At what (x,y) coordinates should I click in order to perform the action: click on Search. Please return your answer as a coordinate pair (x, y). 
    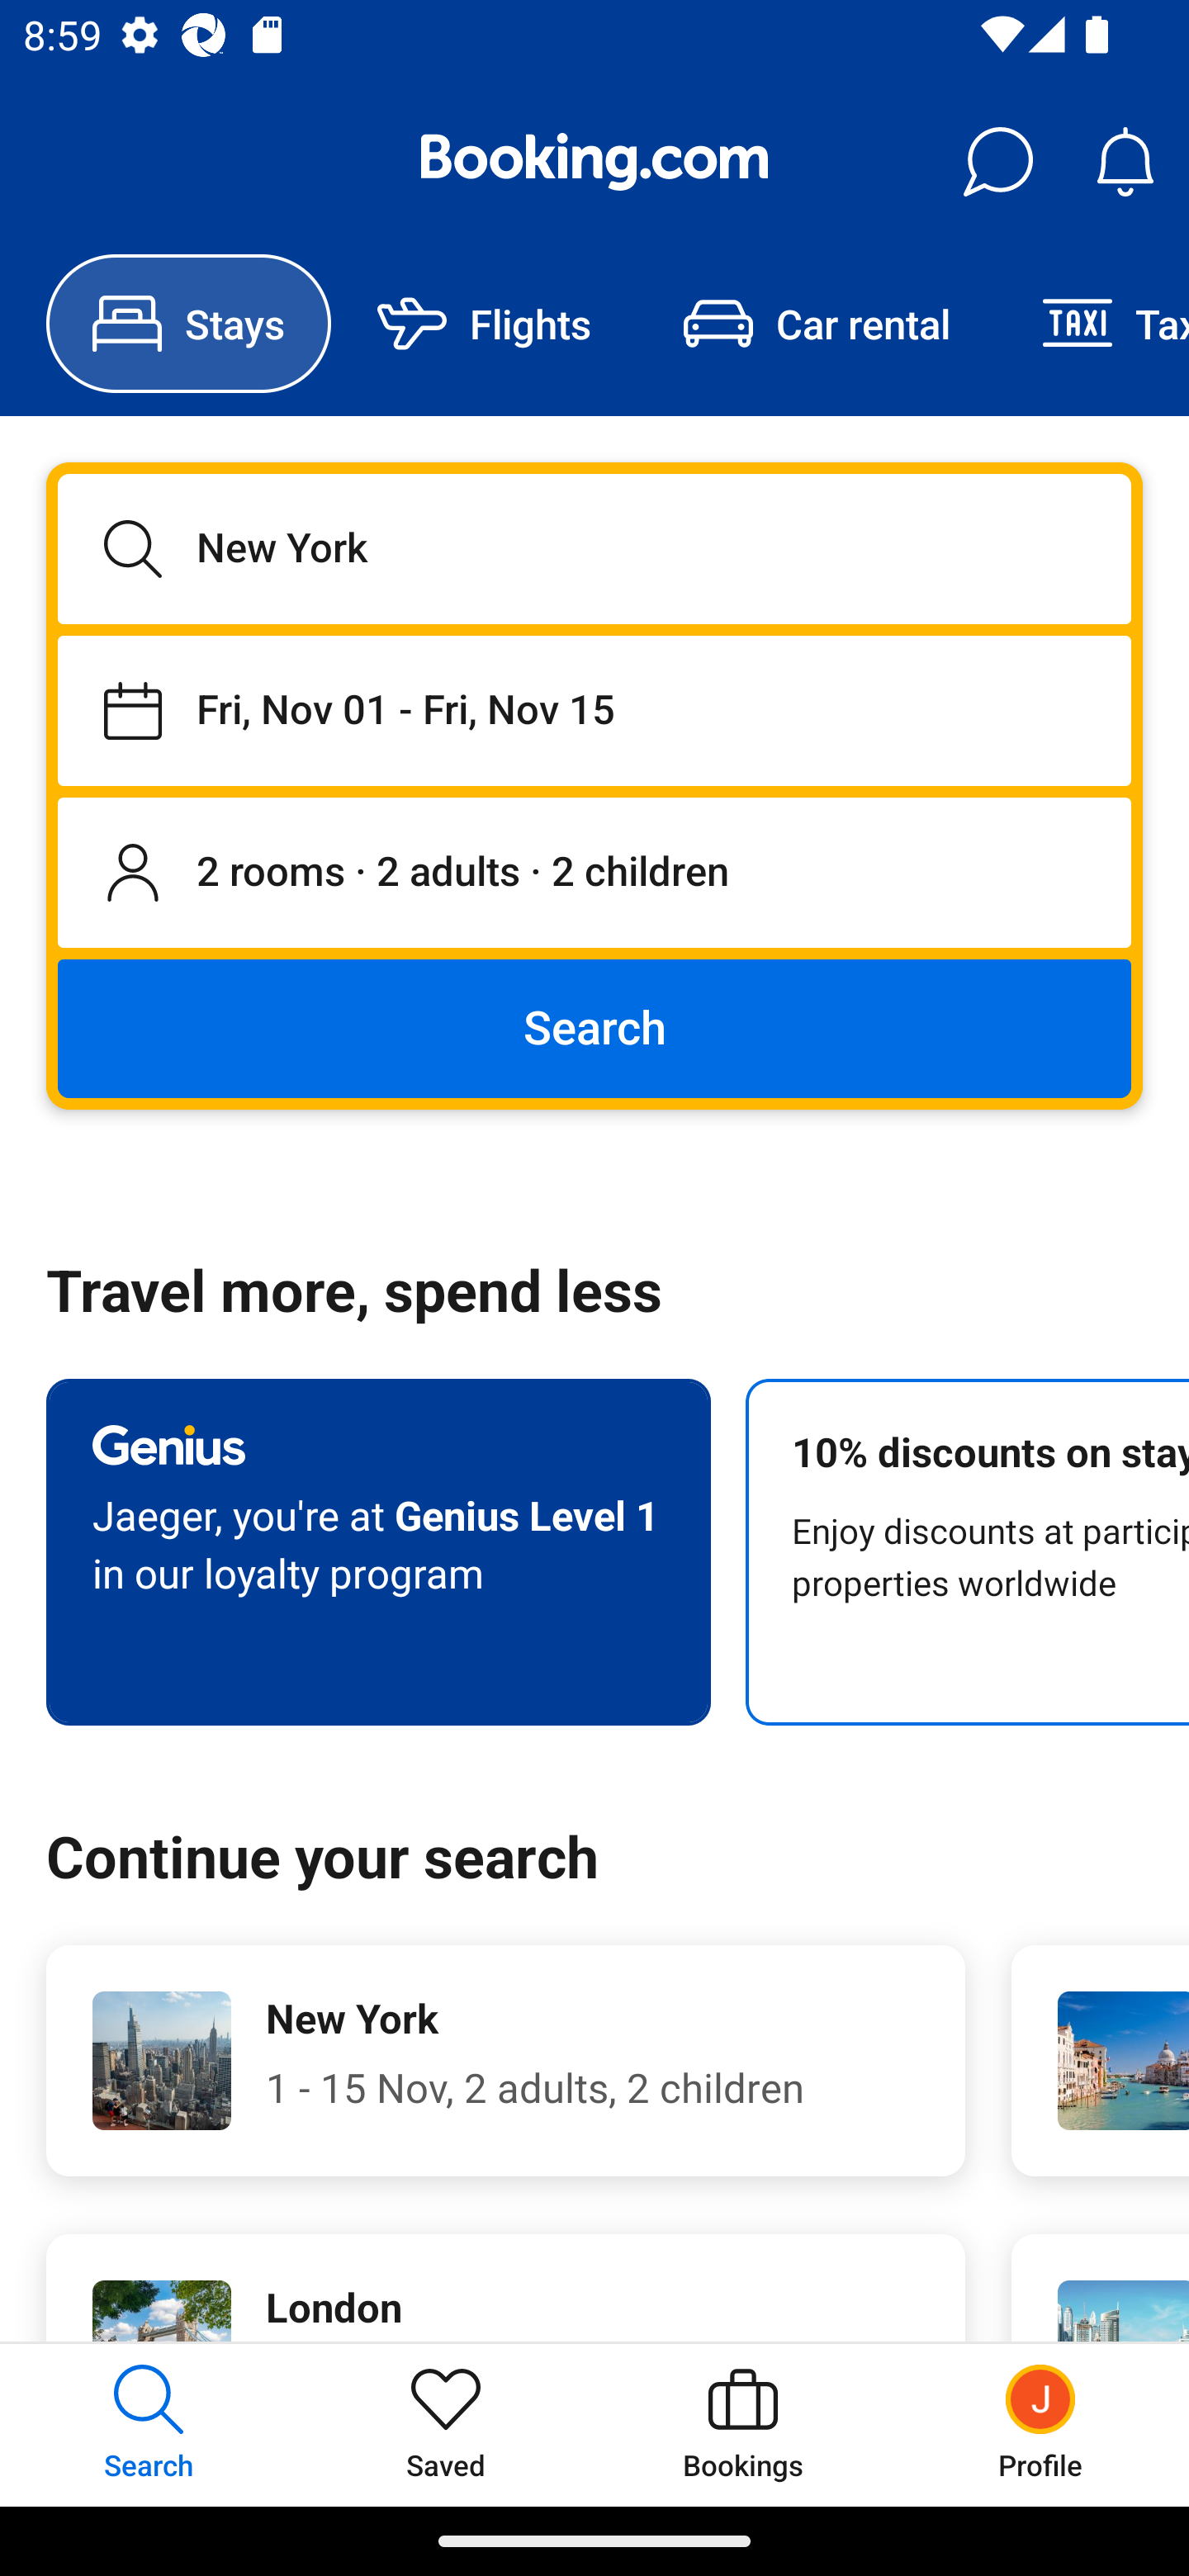
    Looking at the image, I should click on (594, 1027).